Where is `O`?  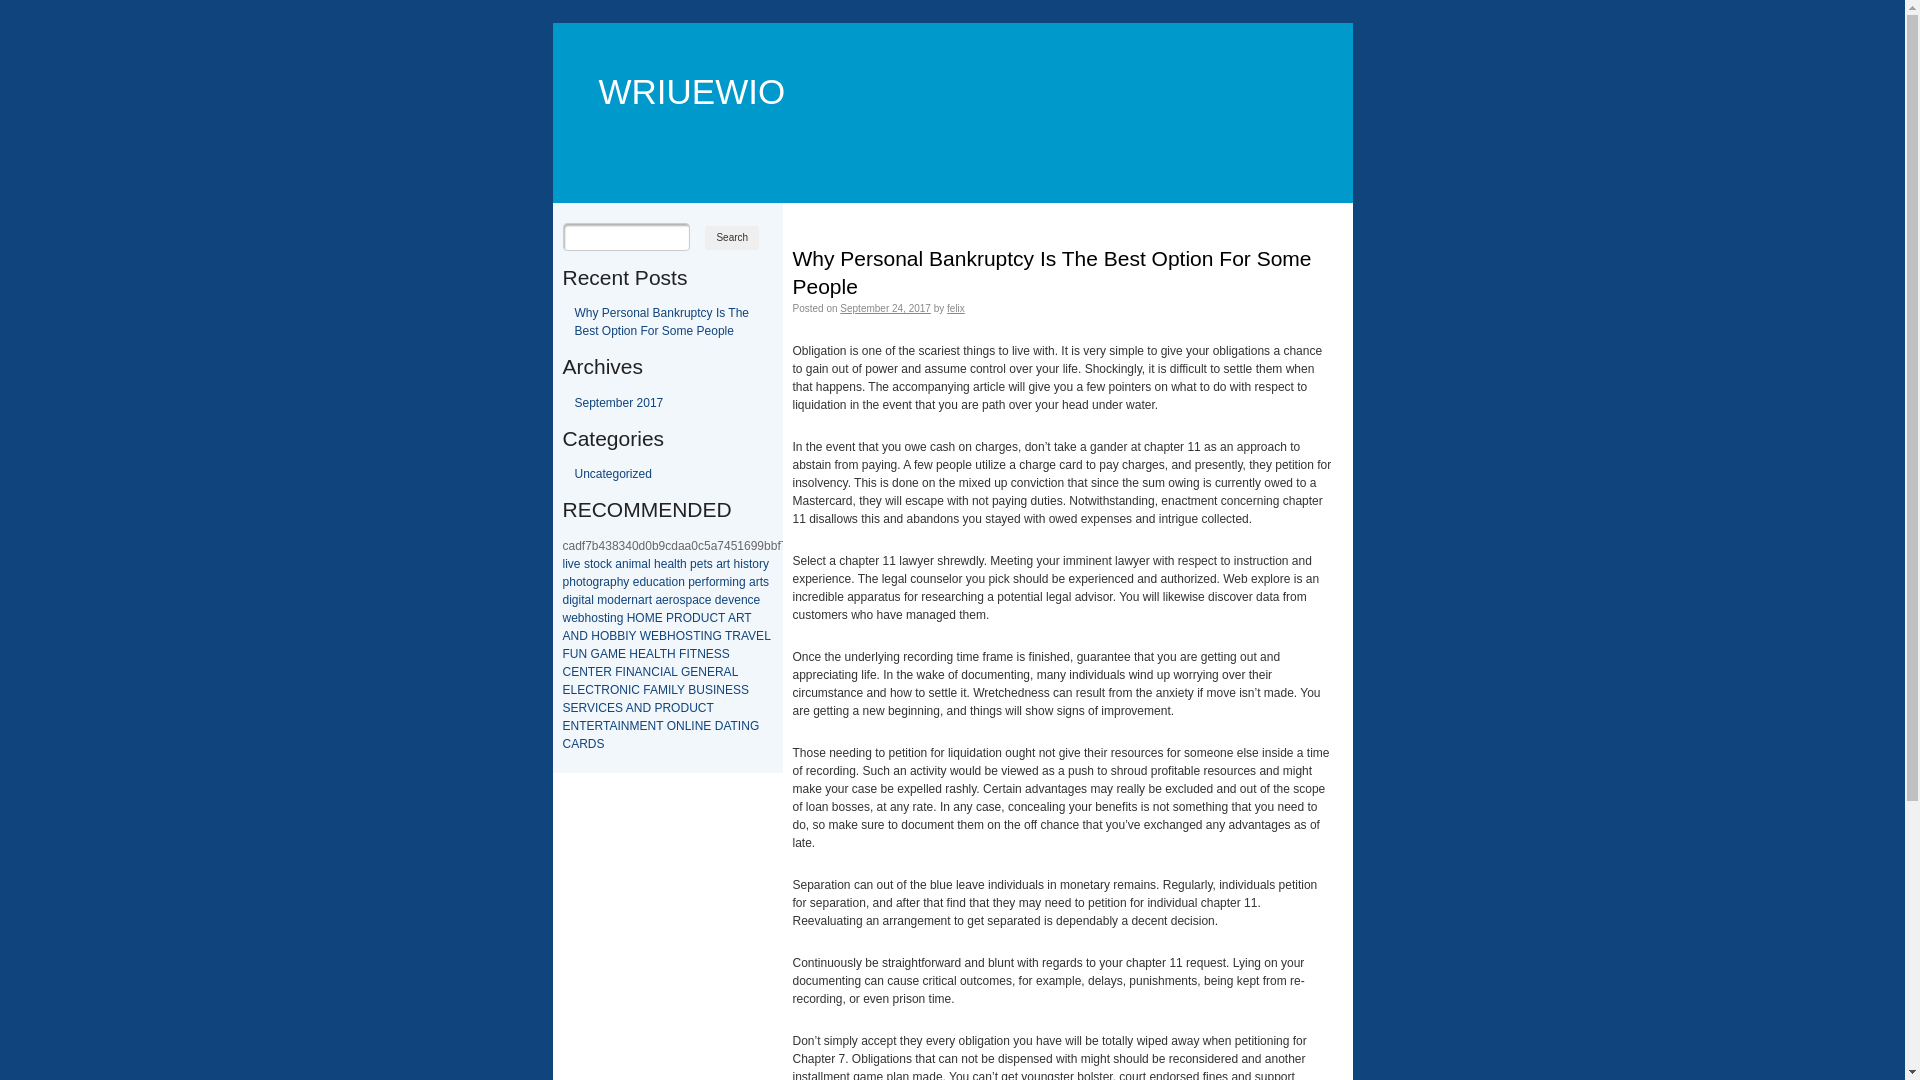
O is located at coordinates (688, 618).